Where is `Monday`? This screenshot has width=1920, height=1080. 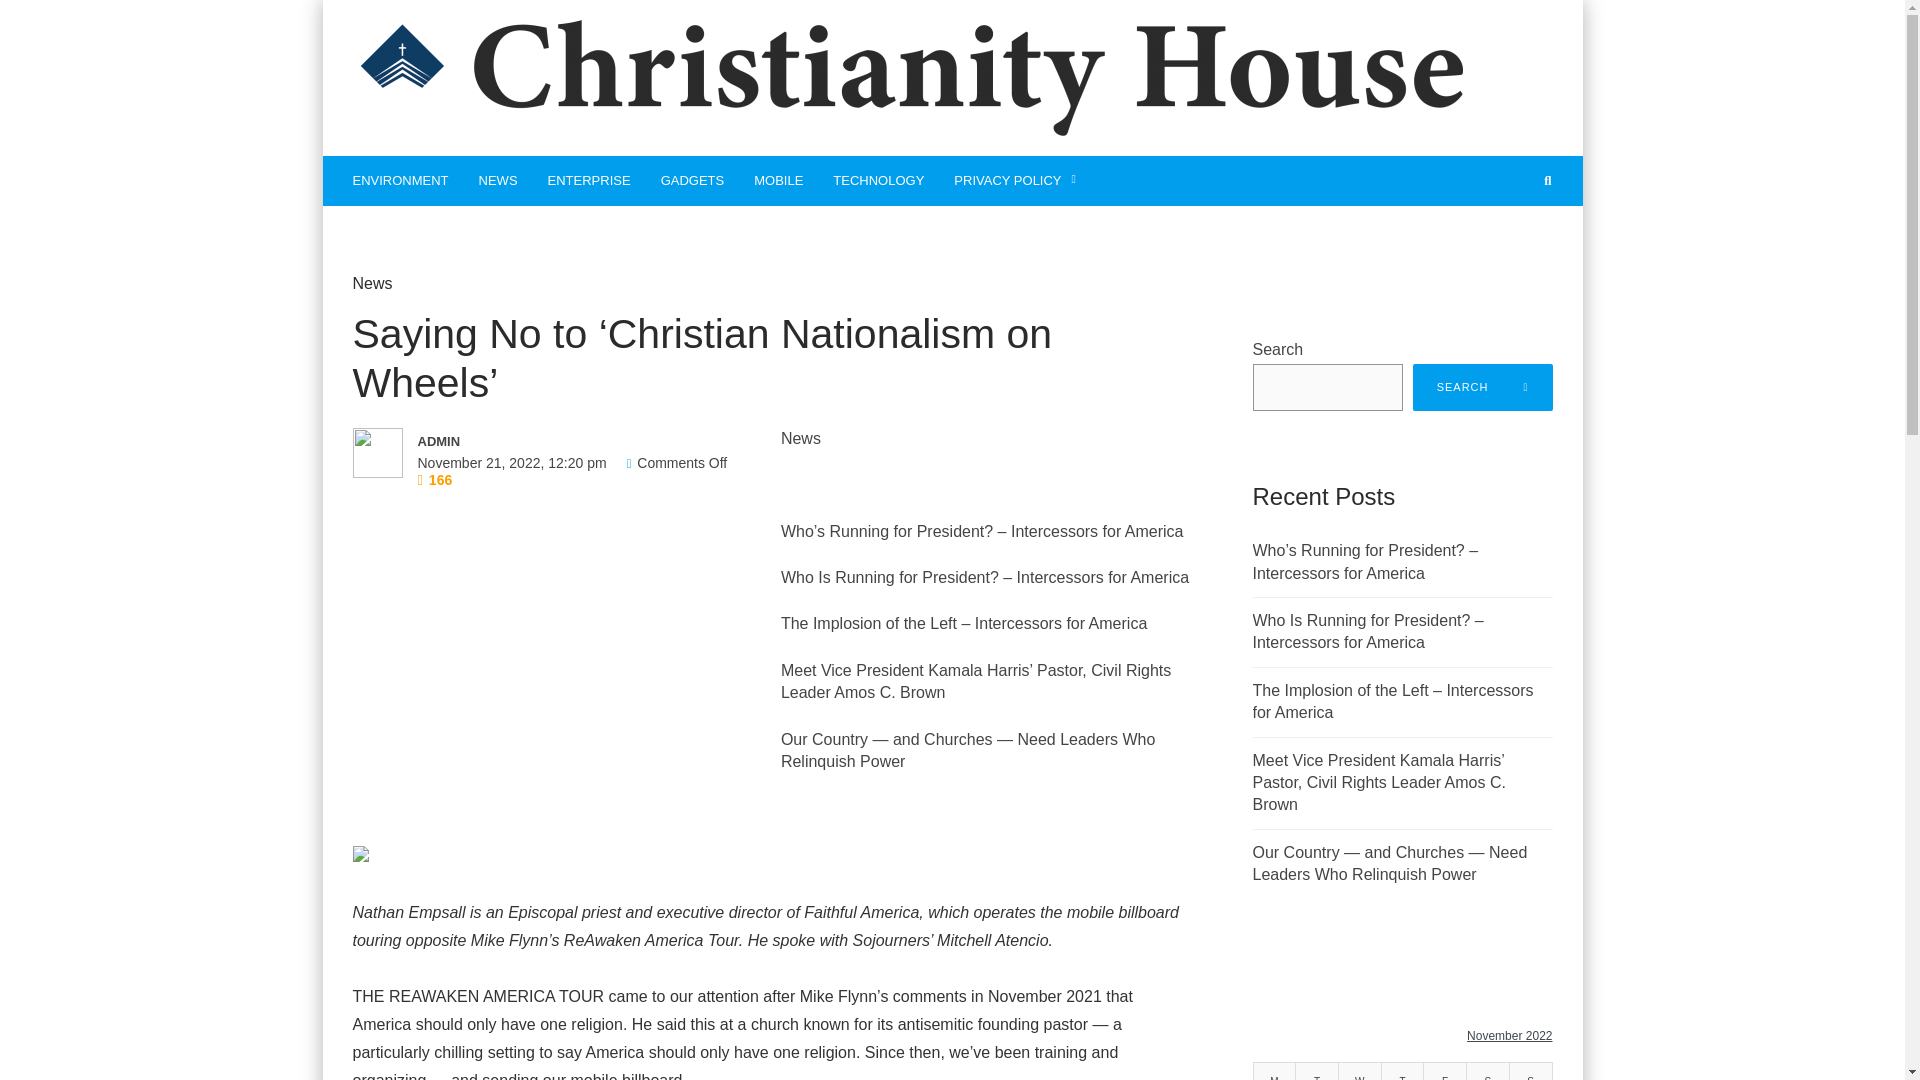
Monday is located at coordinates (1274, 1071).